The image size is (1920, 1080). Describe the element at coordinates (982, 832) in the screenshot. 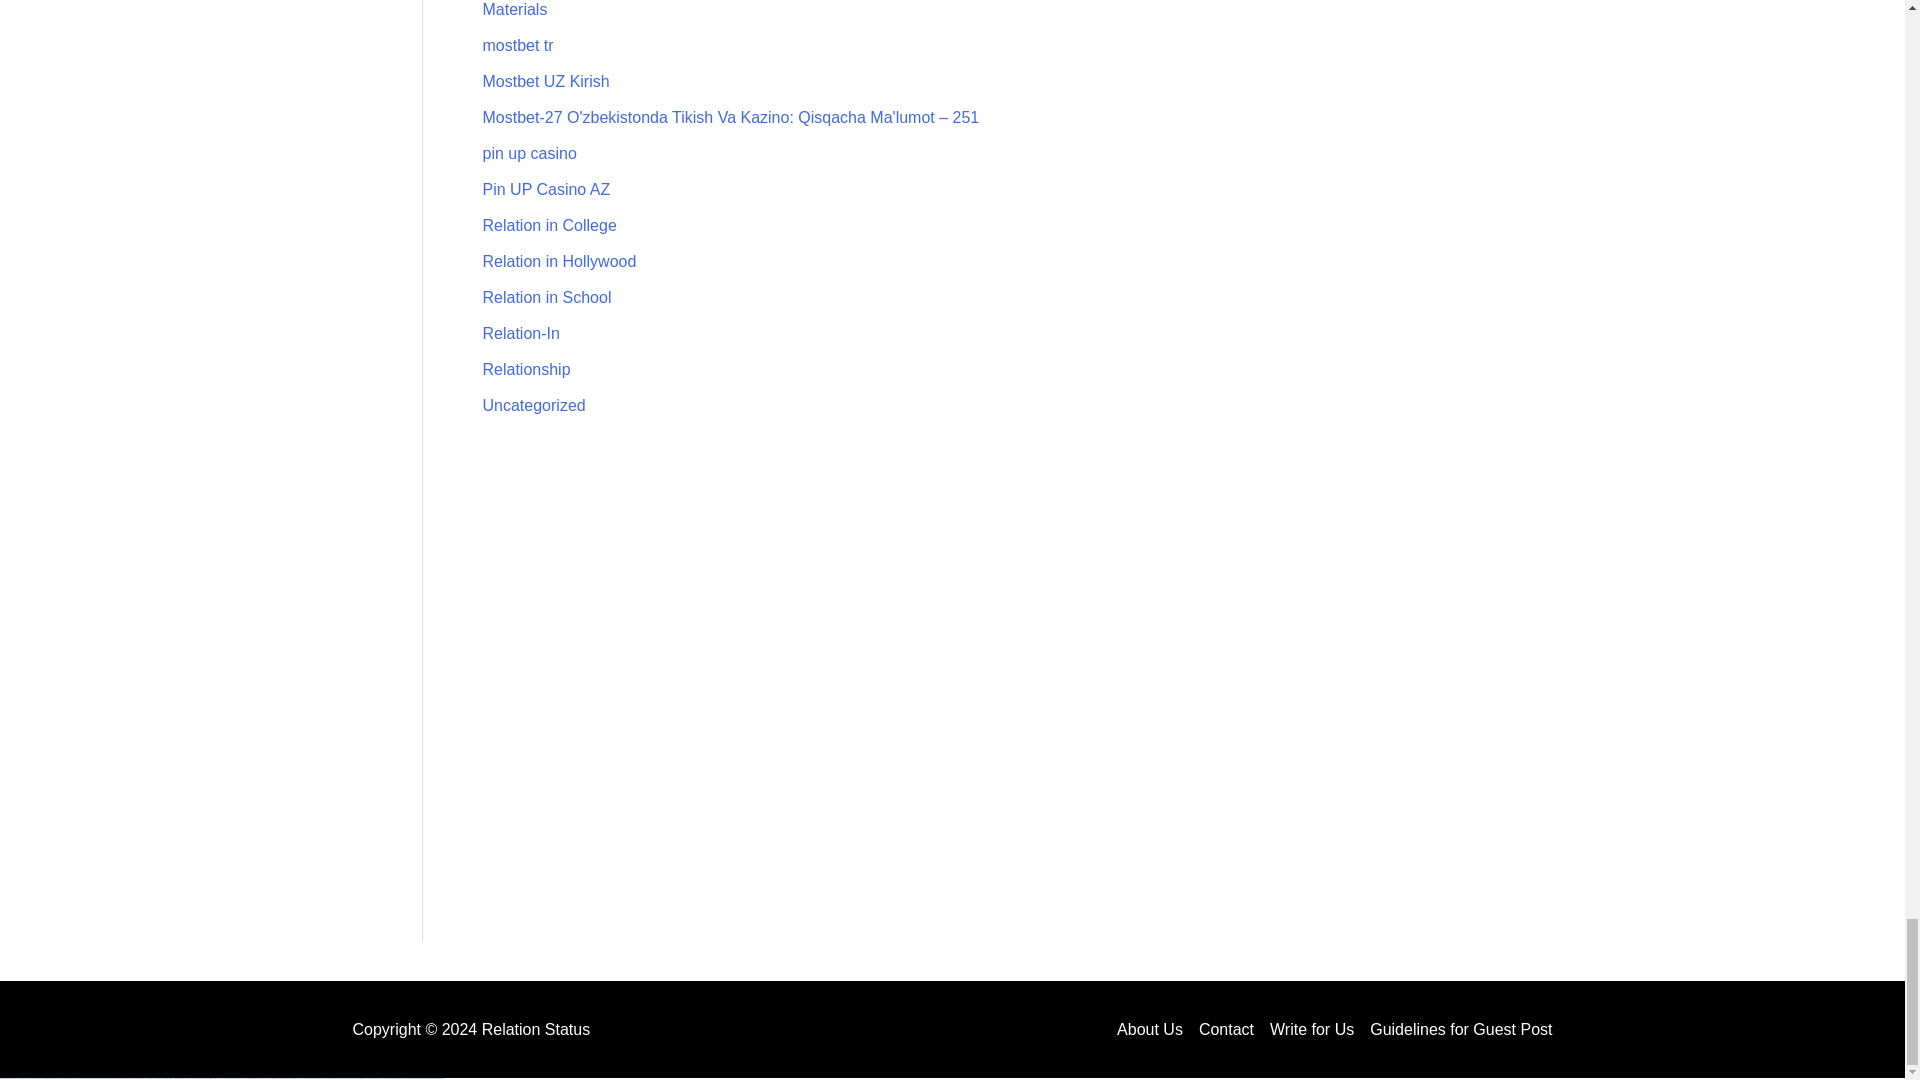

I see `Advertisement` at that location.